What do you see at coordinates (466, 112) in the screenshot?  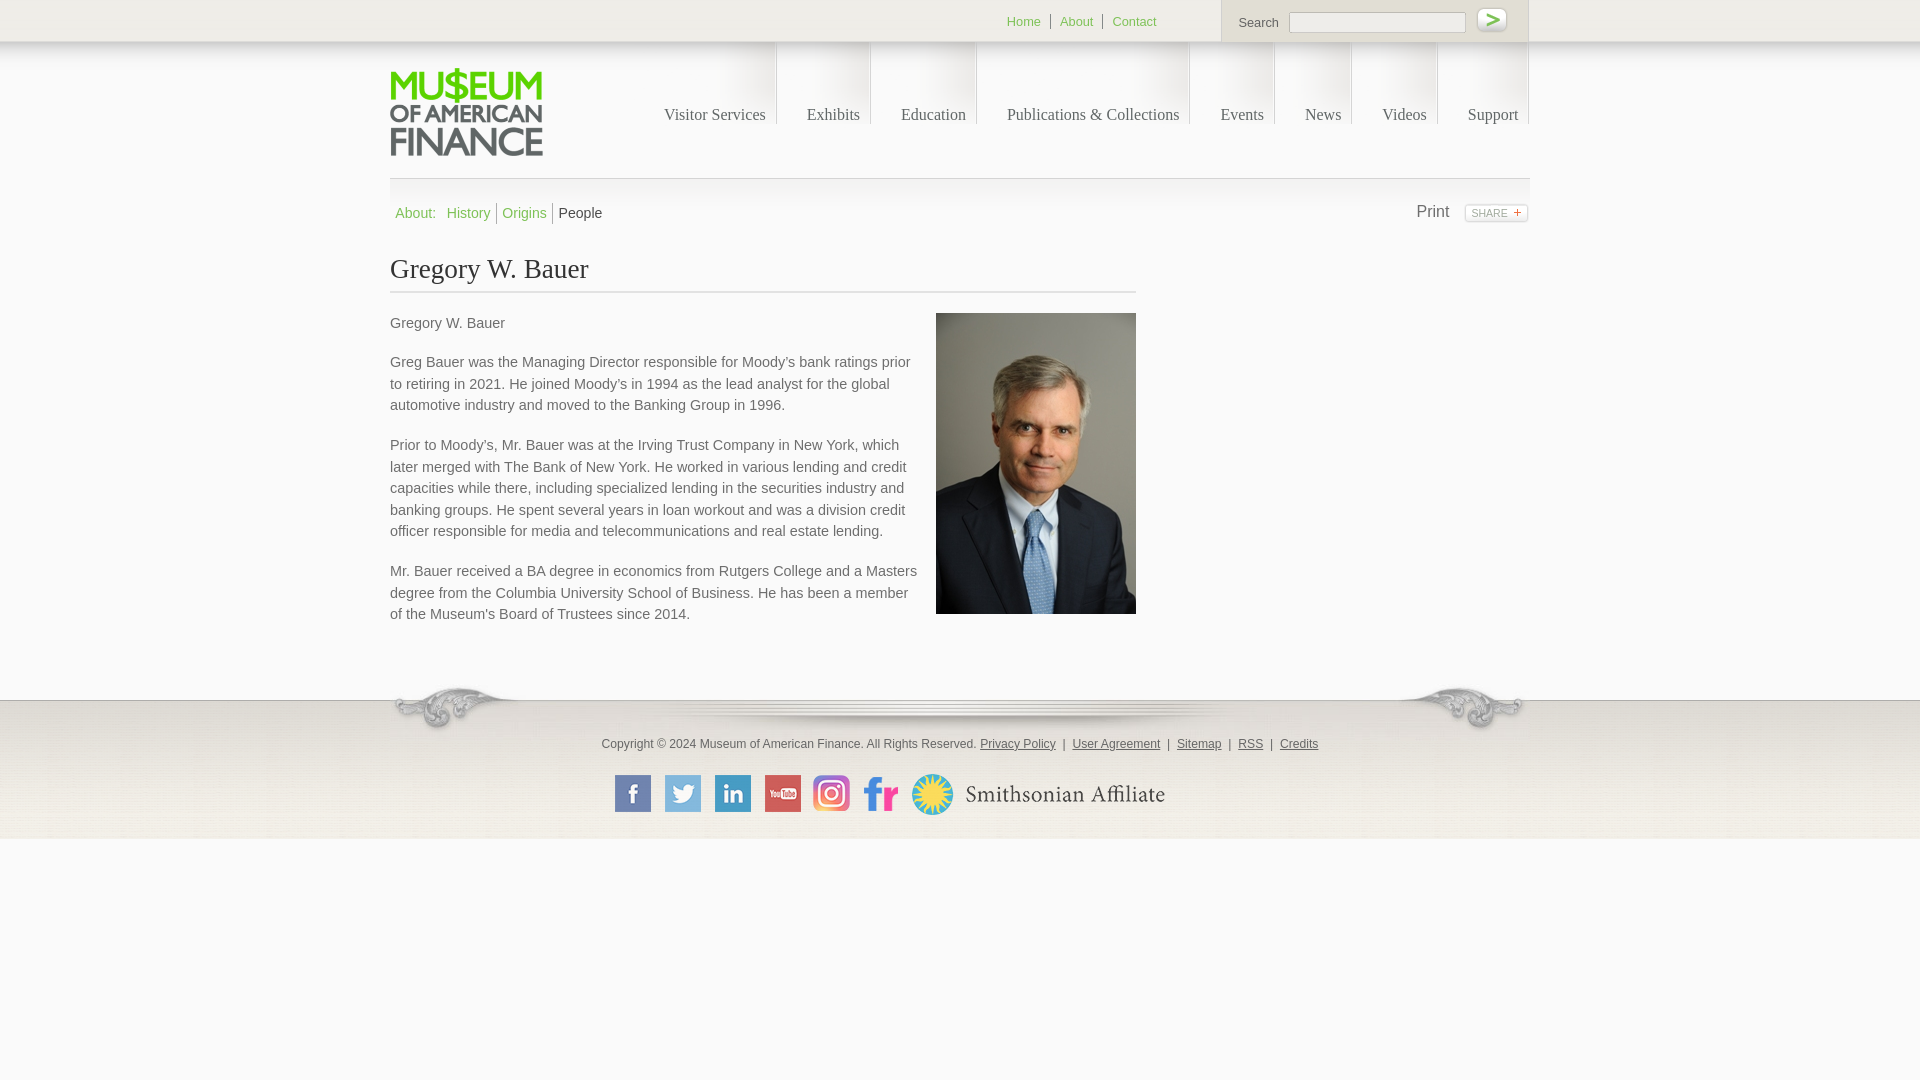 I see `Museum of American Finance` at bounding box center [466, 112].